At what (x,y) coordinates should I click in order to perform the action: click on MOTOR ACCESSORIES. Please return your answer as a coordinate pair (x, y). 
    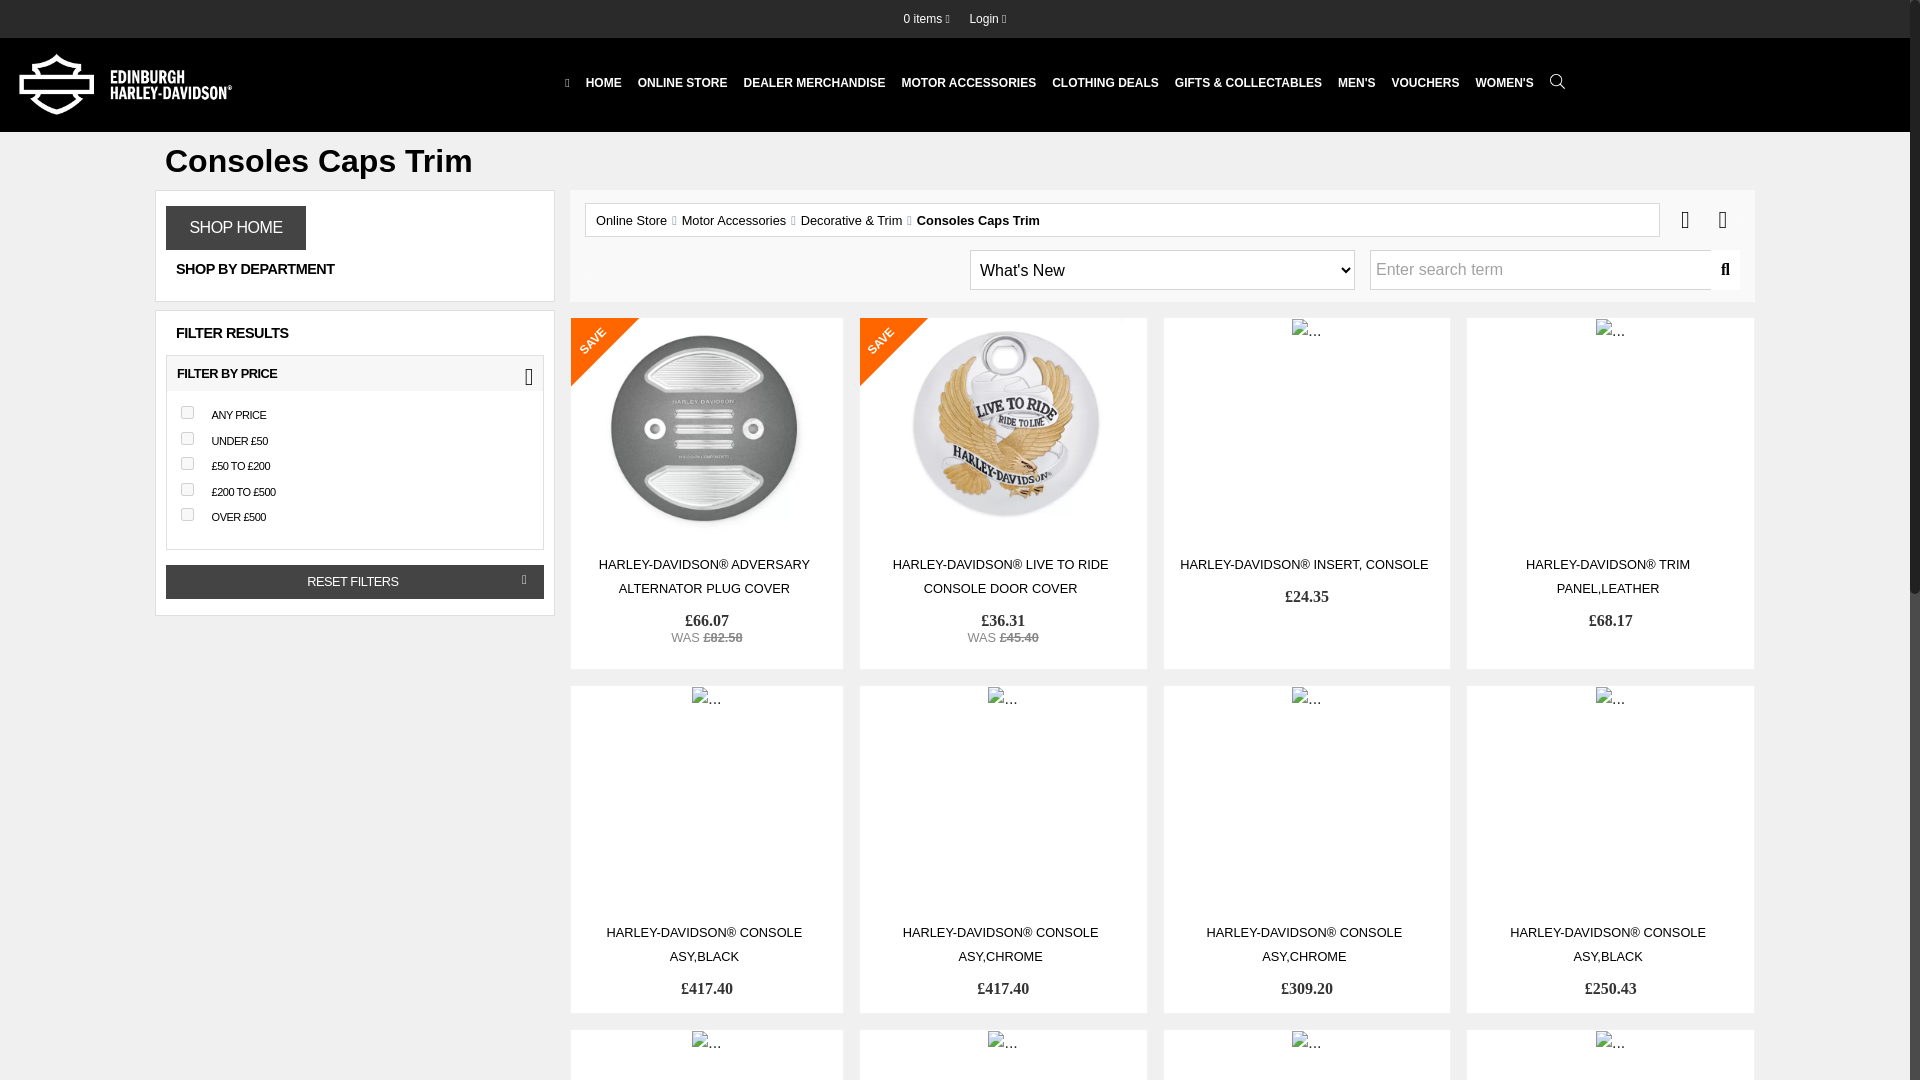
    Looking at the image, I should click on (969, 82).